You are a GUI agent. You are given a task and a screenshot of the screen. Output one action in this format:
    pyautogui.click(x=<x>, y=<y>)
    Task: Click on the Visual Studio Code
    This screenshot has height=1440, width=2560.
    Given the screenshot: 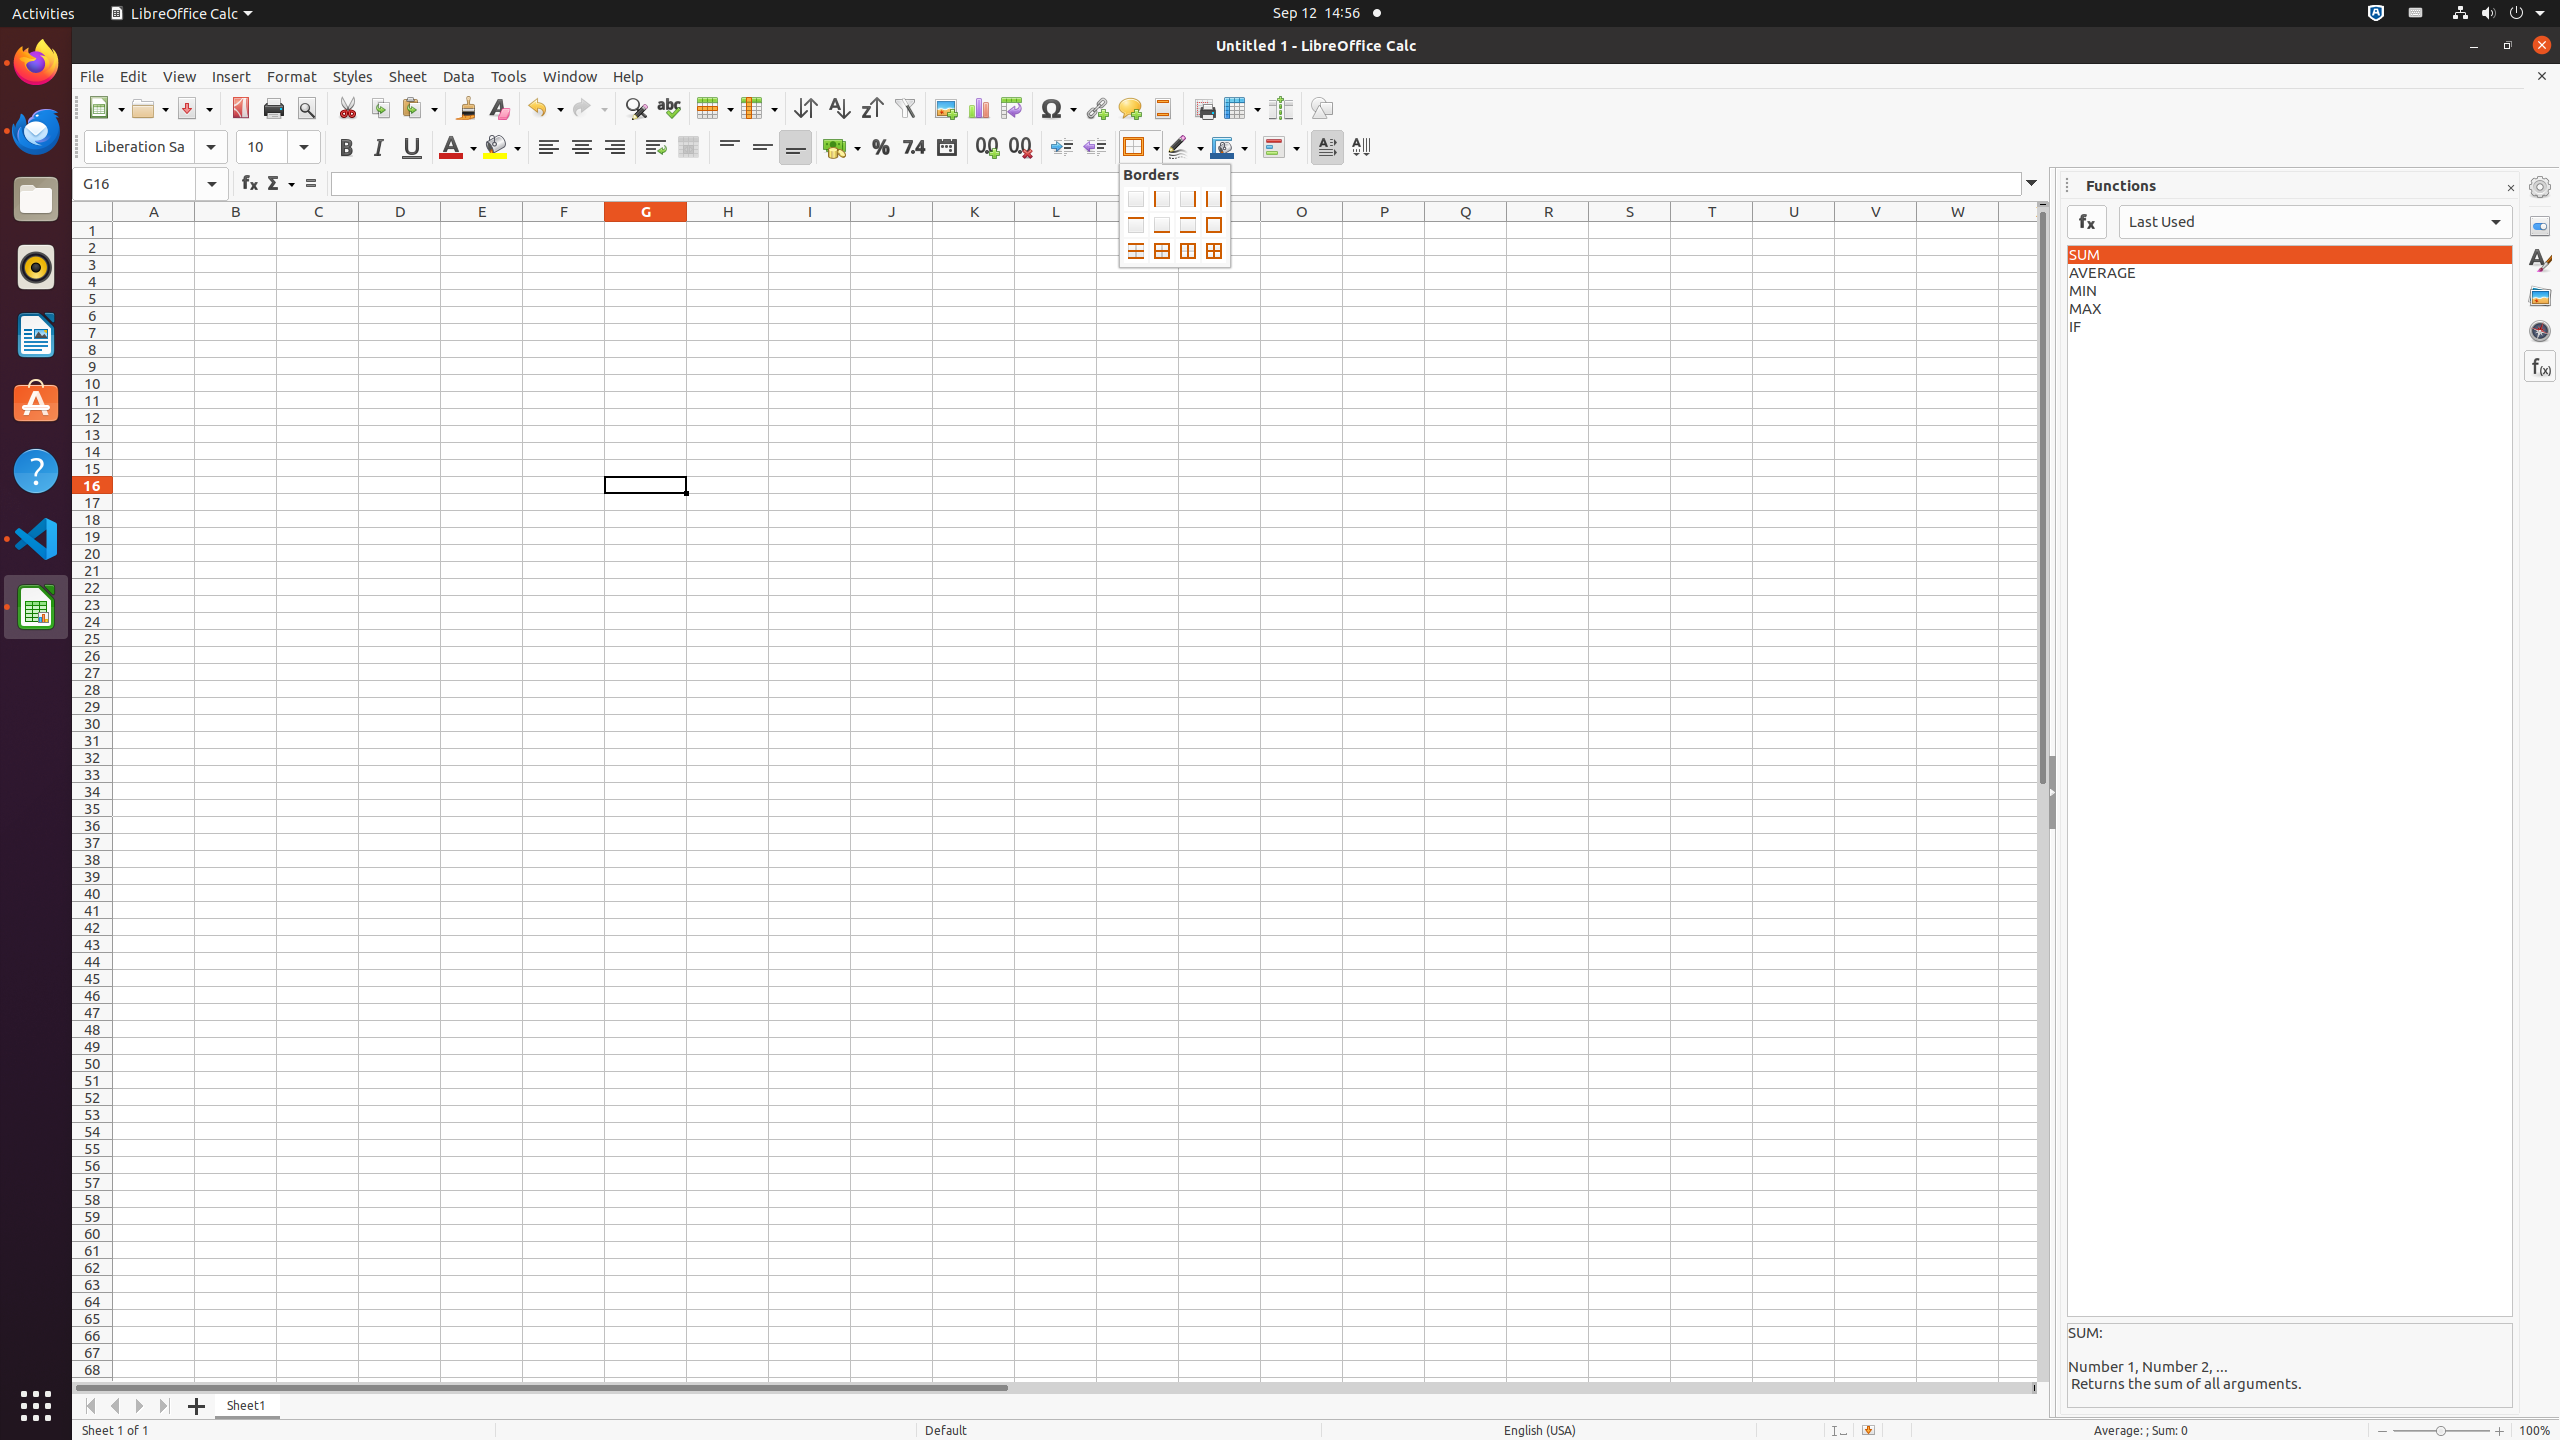 What is the action you would take?
    pyautogui.click(x=36, y=538)
    